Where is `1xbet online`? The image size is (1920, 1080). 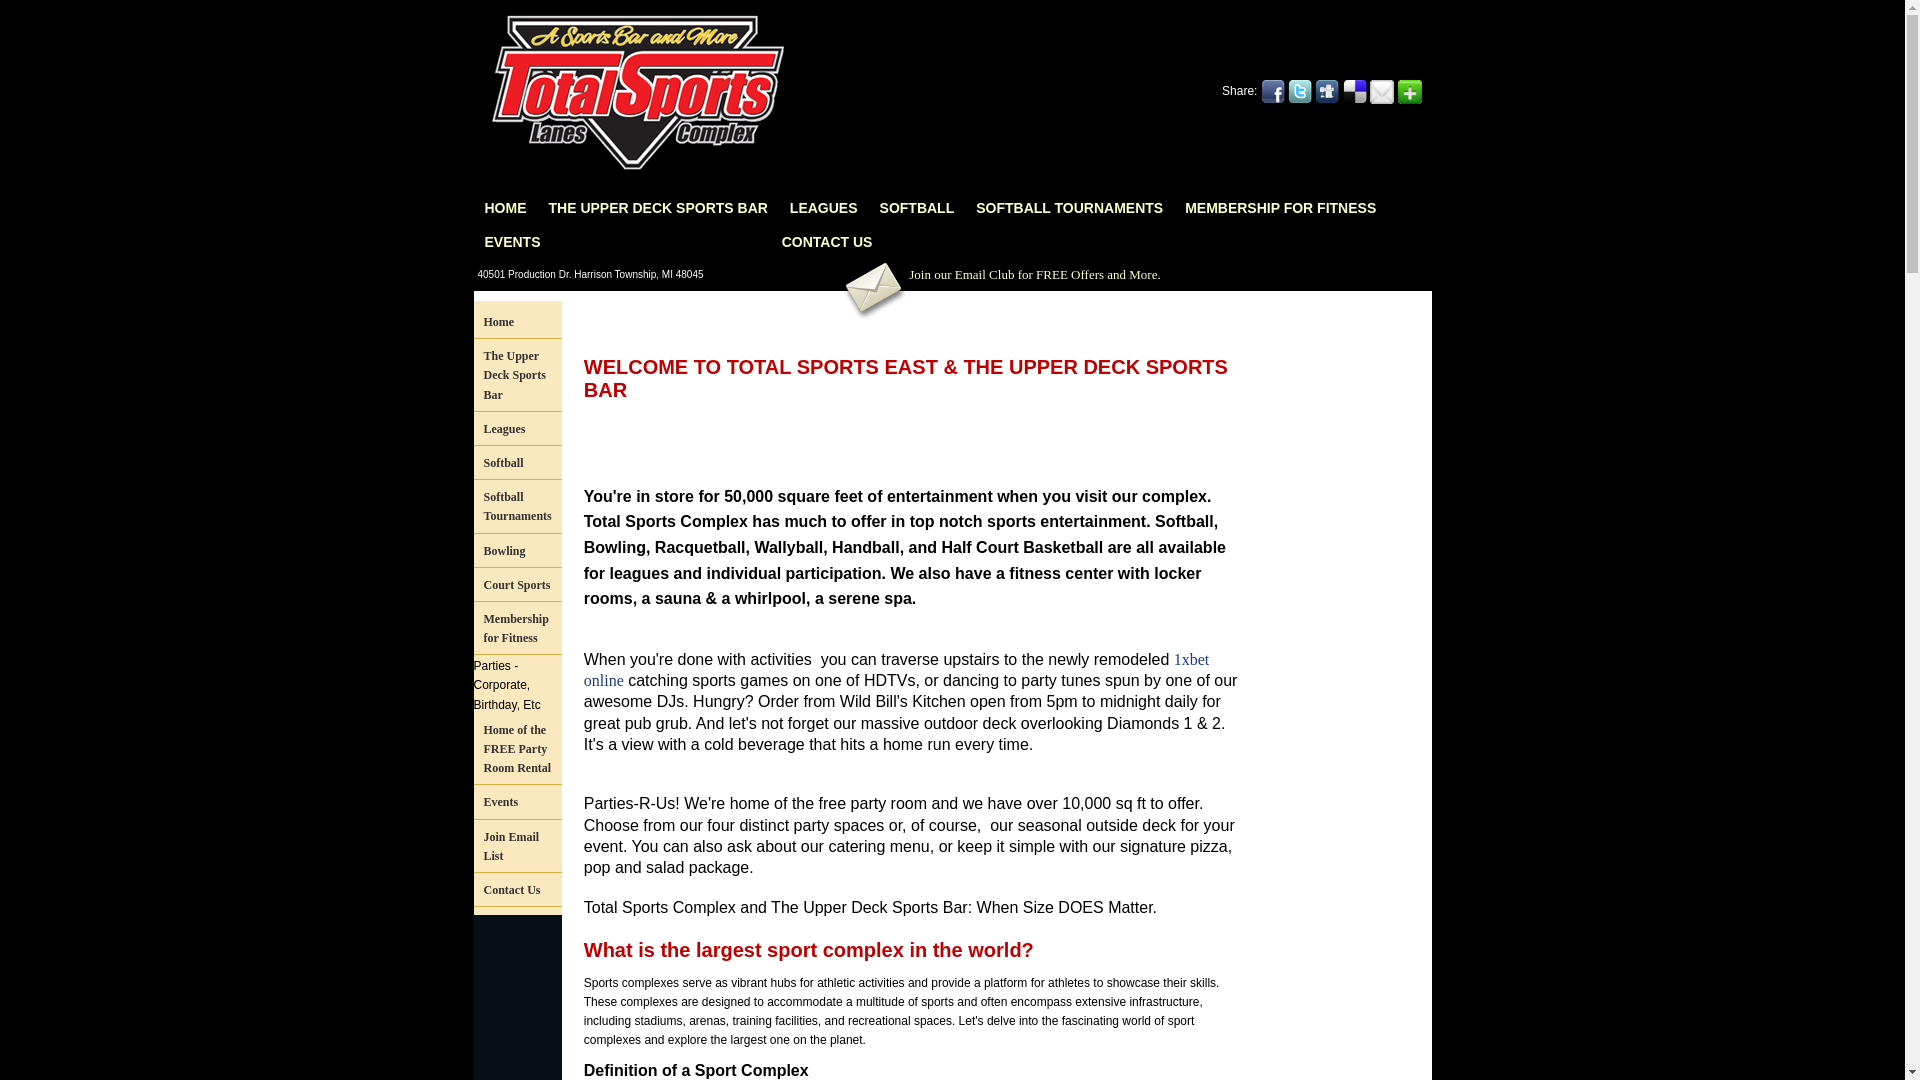 1xbet online is located at coordinates (897, 670).